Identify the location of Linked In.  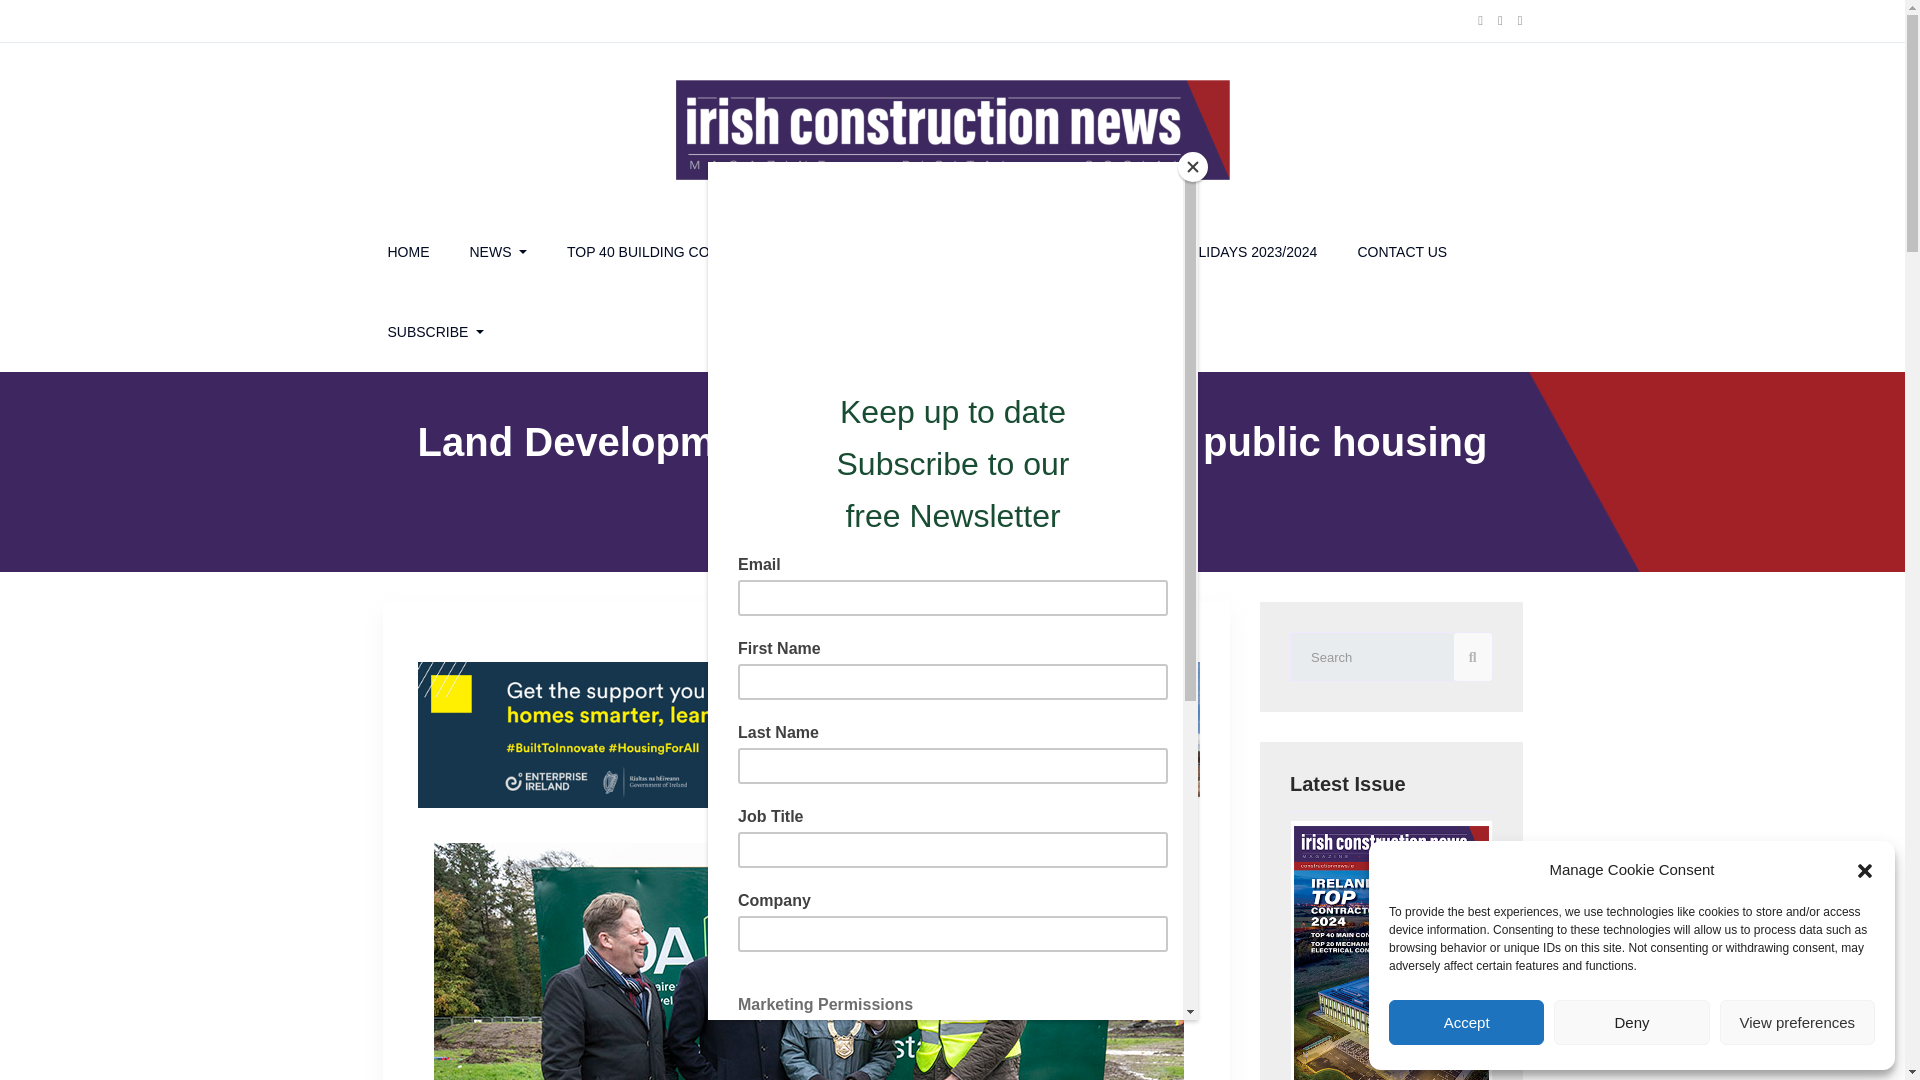
(1520, 21).